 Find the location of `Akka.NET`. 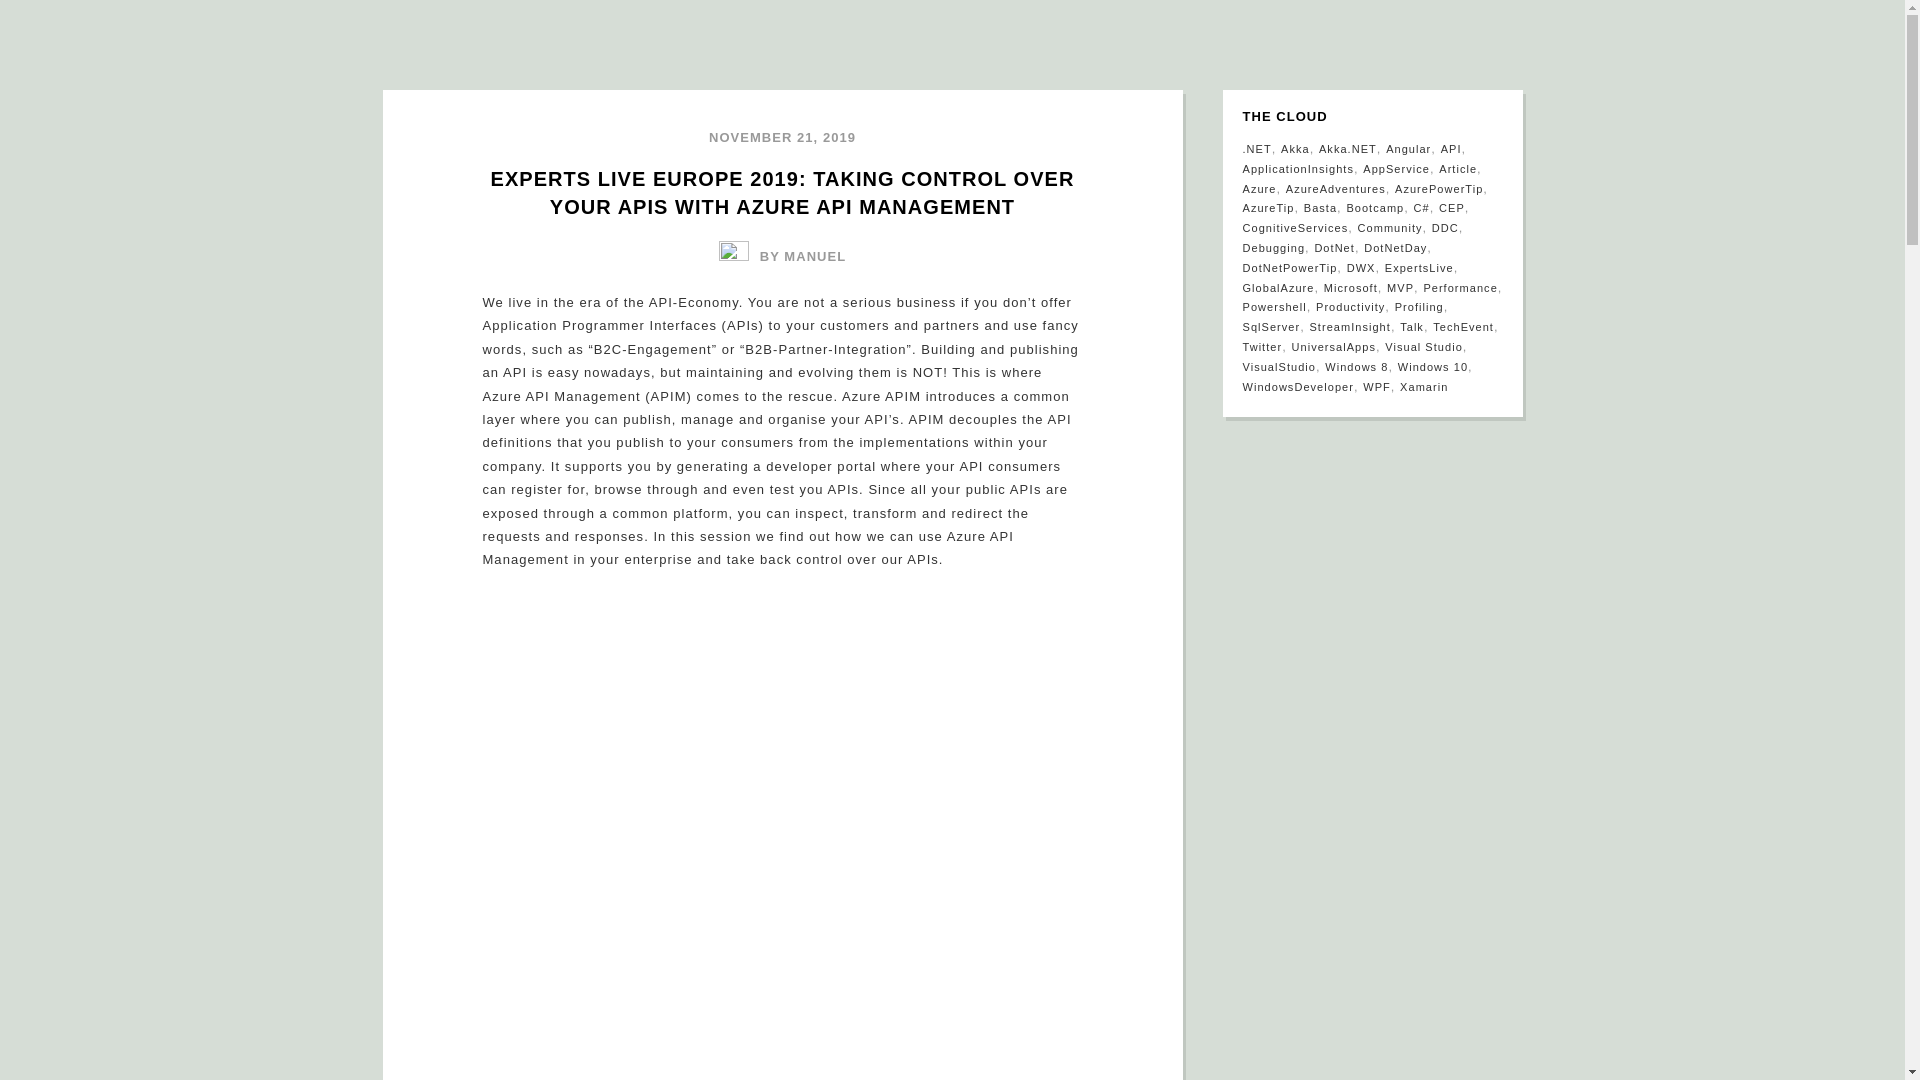

Akka.NET is located at coordinates (1348, 148).